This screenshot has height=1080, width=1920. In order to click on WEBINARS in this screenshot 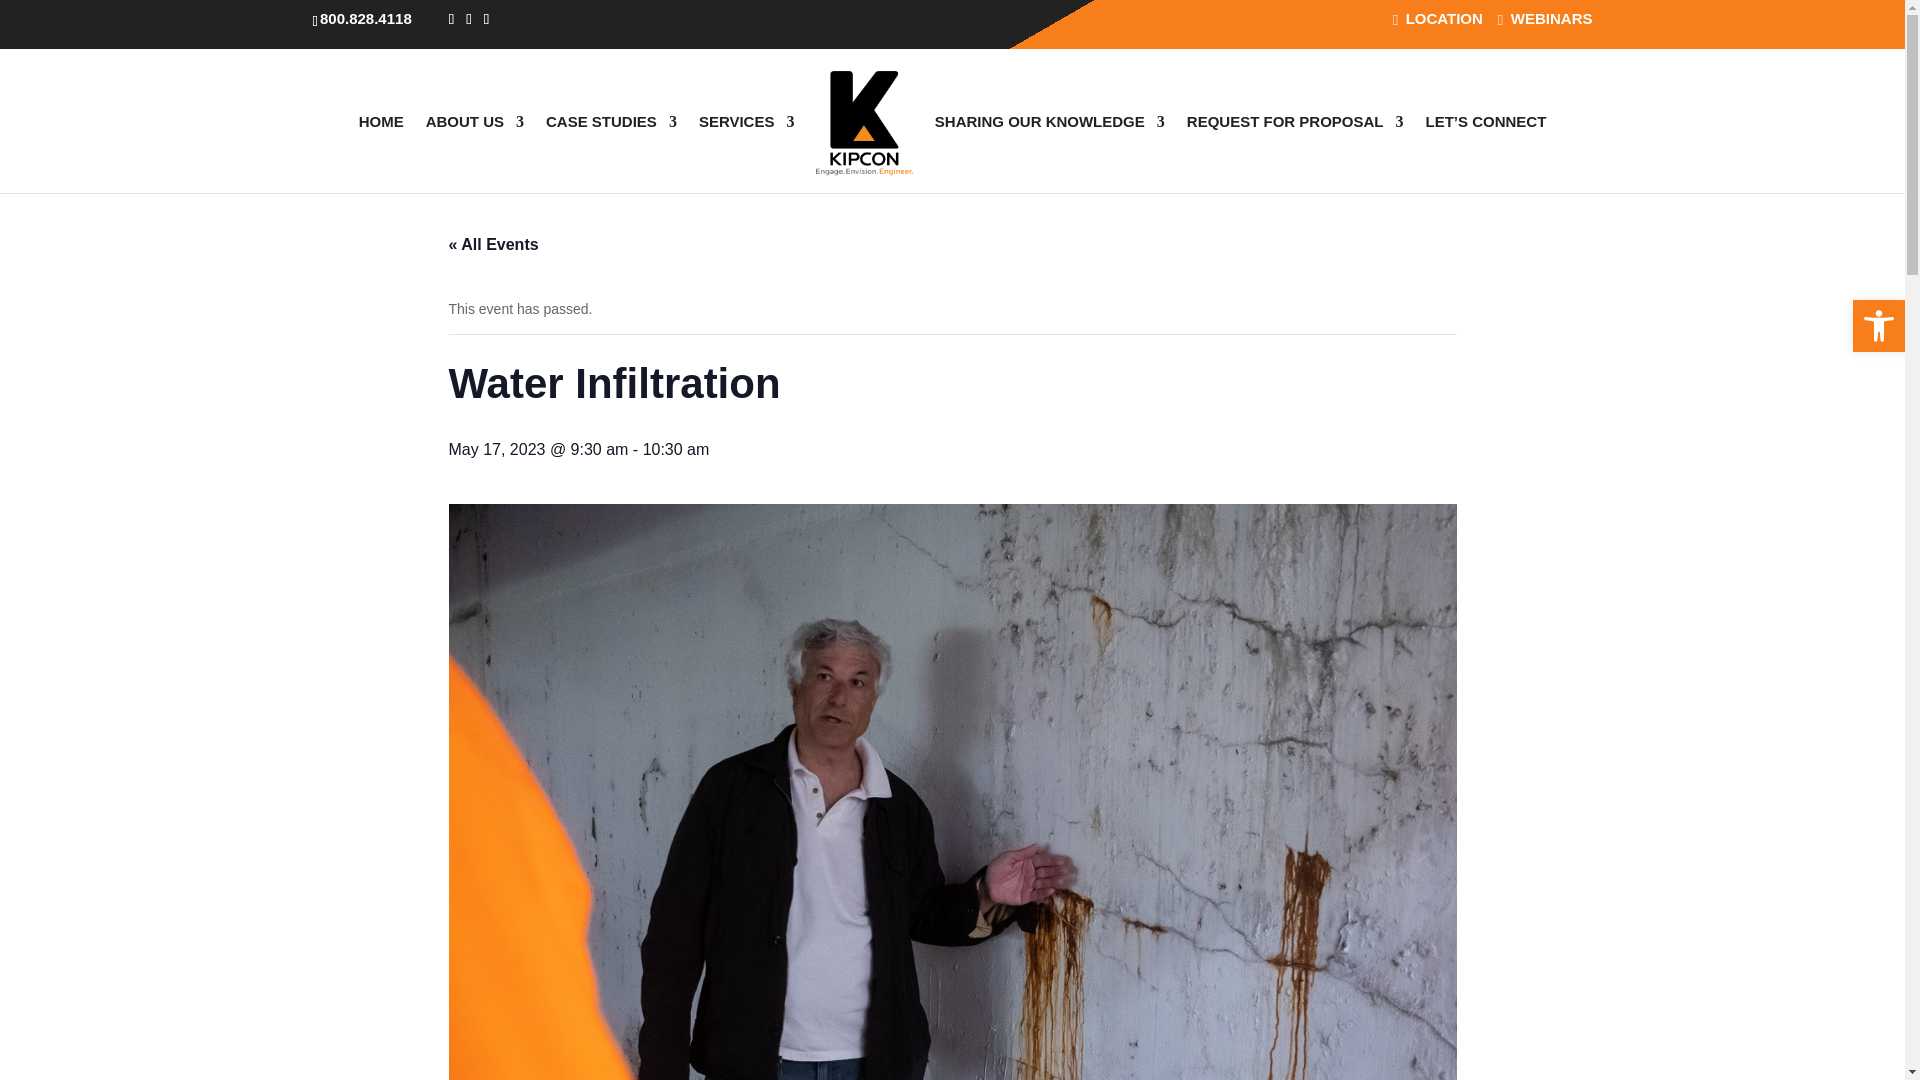, I will do `click(1545, 24)`.